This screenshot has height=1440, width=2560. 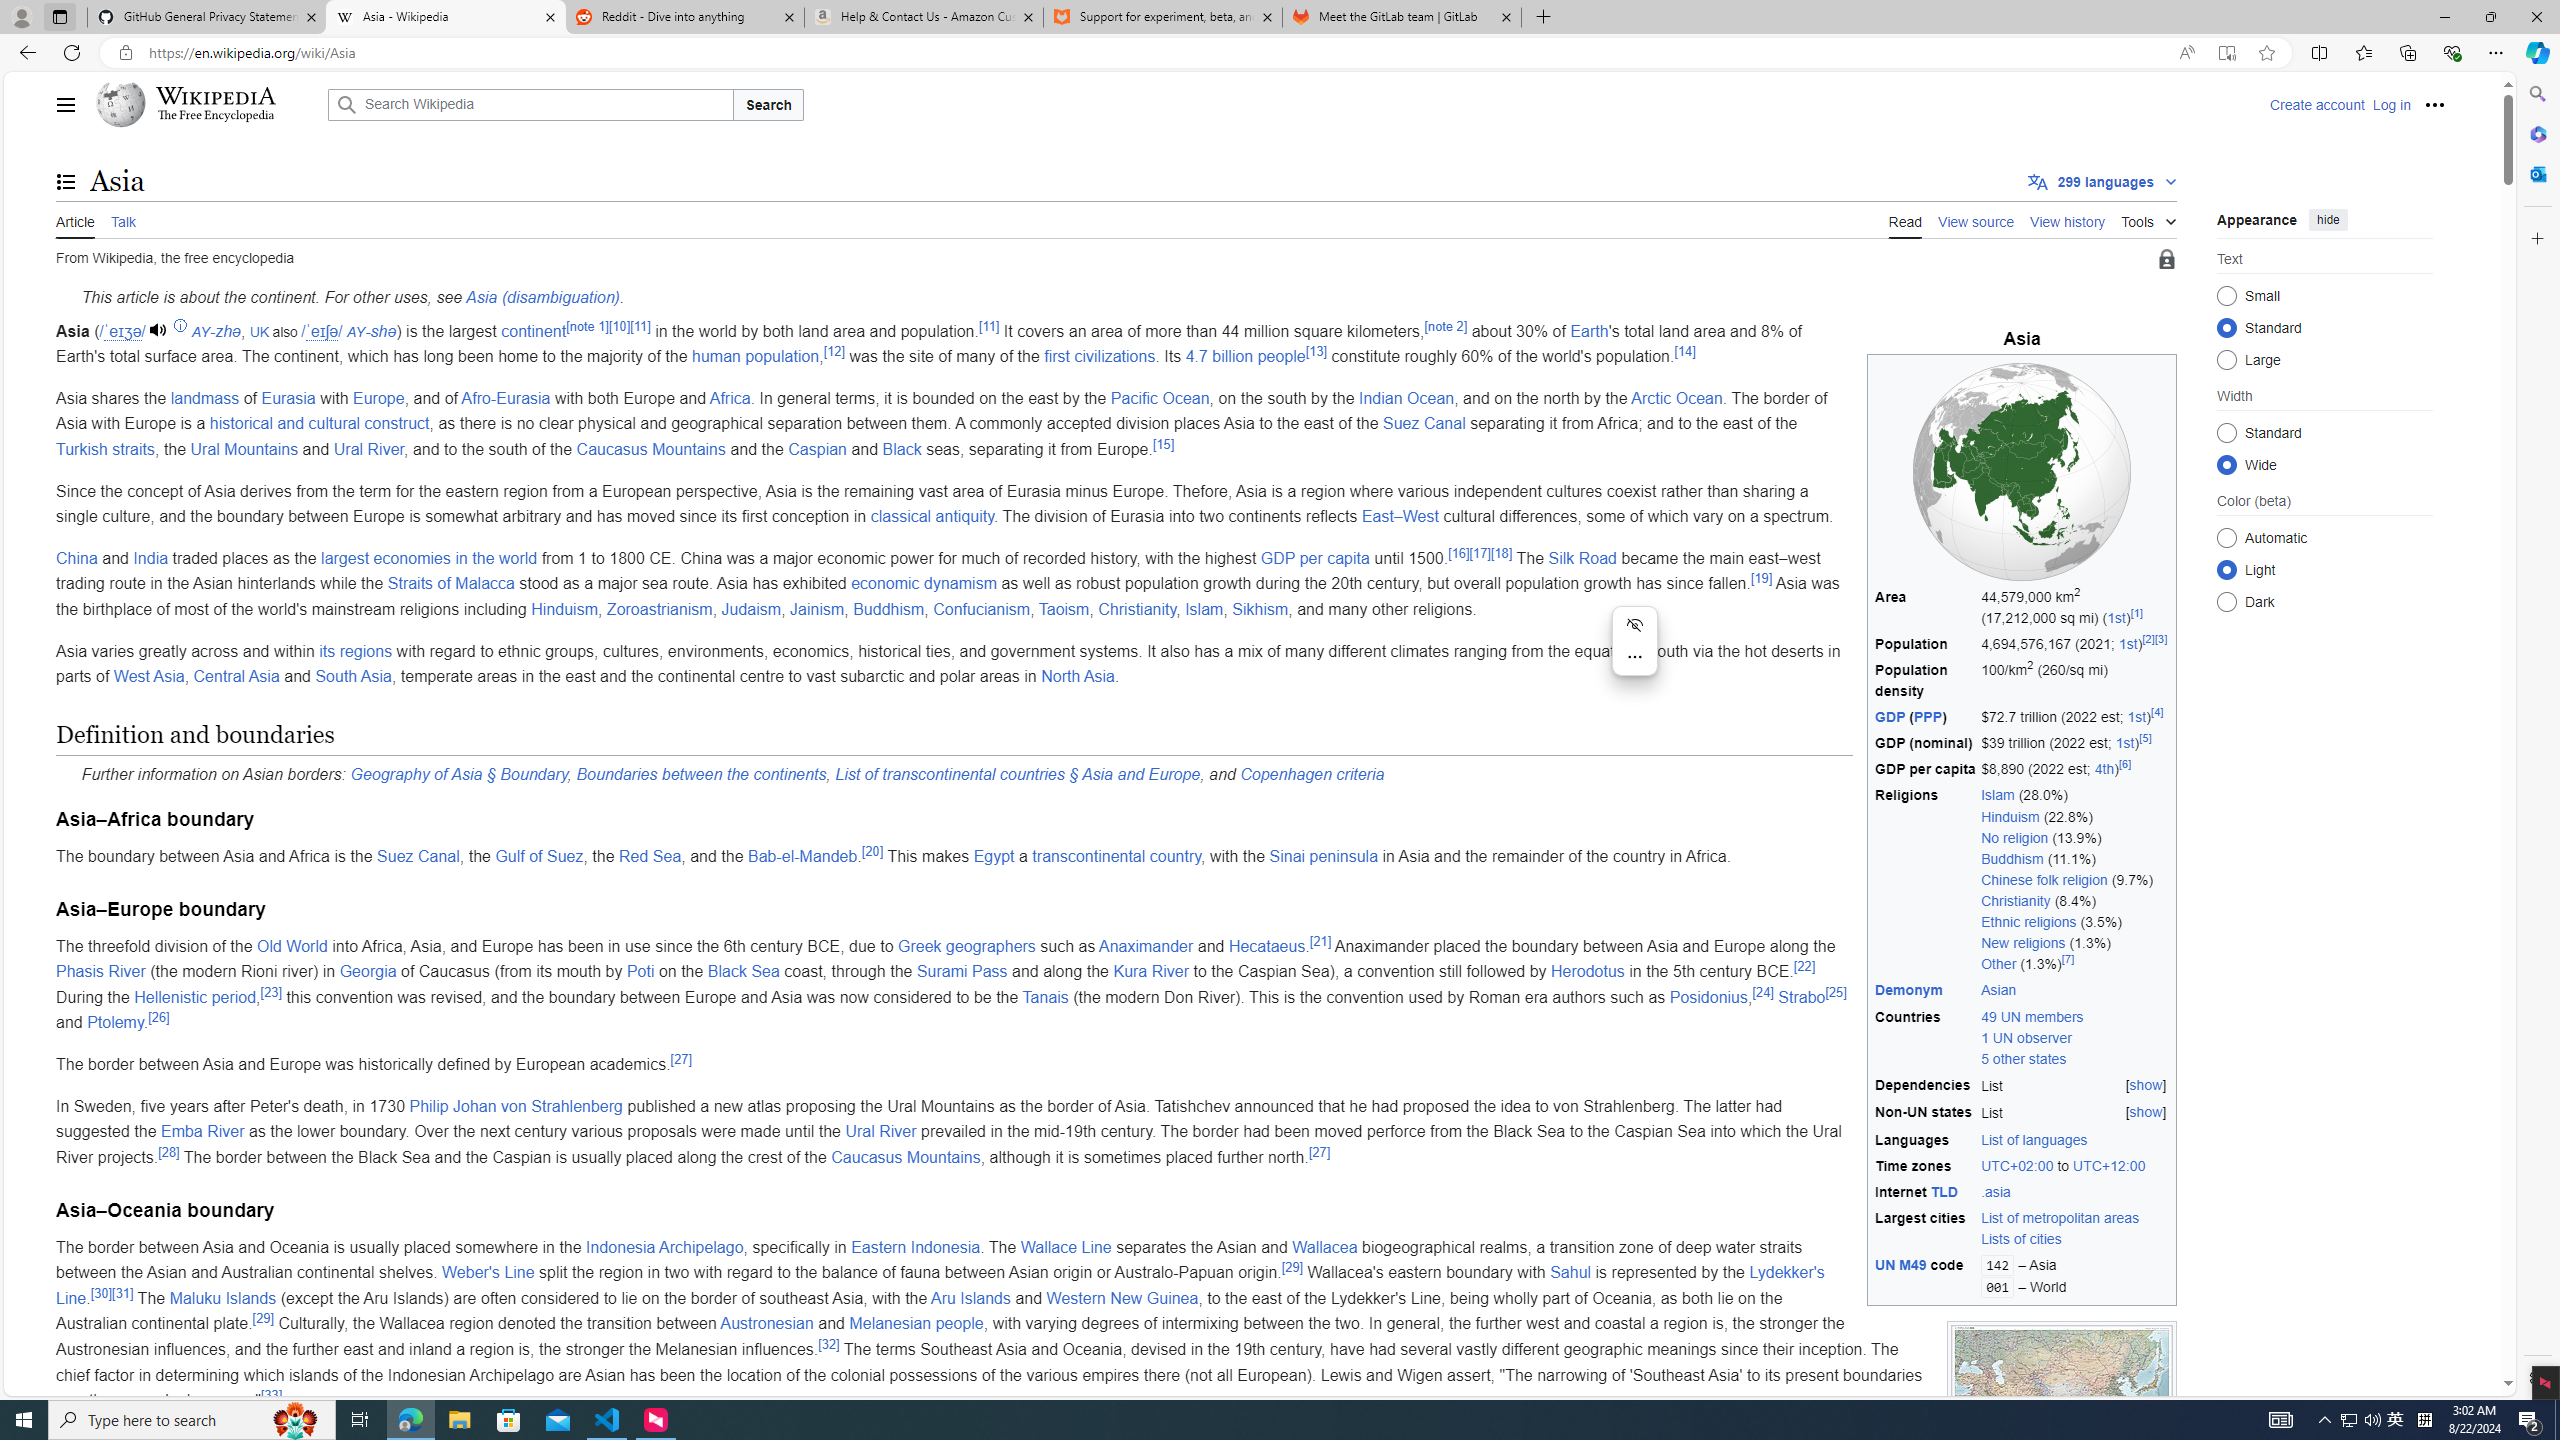 I want to click on [20], so click(x=872, y=850).